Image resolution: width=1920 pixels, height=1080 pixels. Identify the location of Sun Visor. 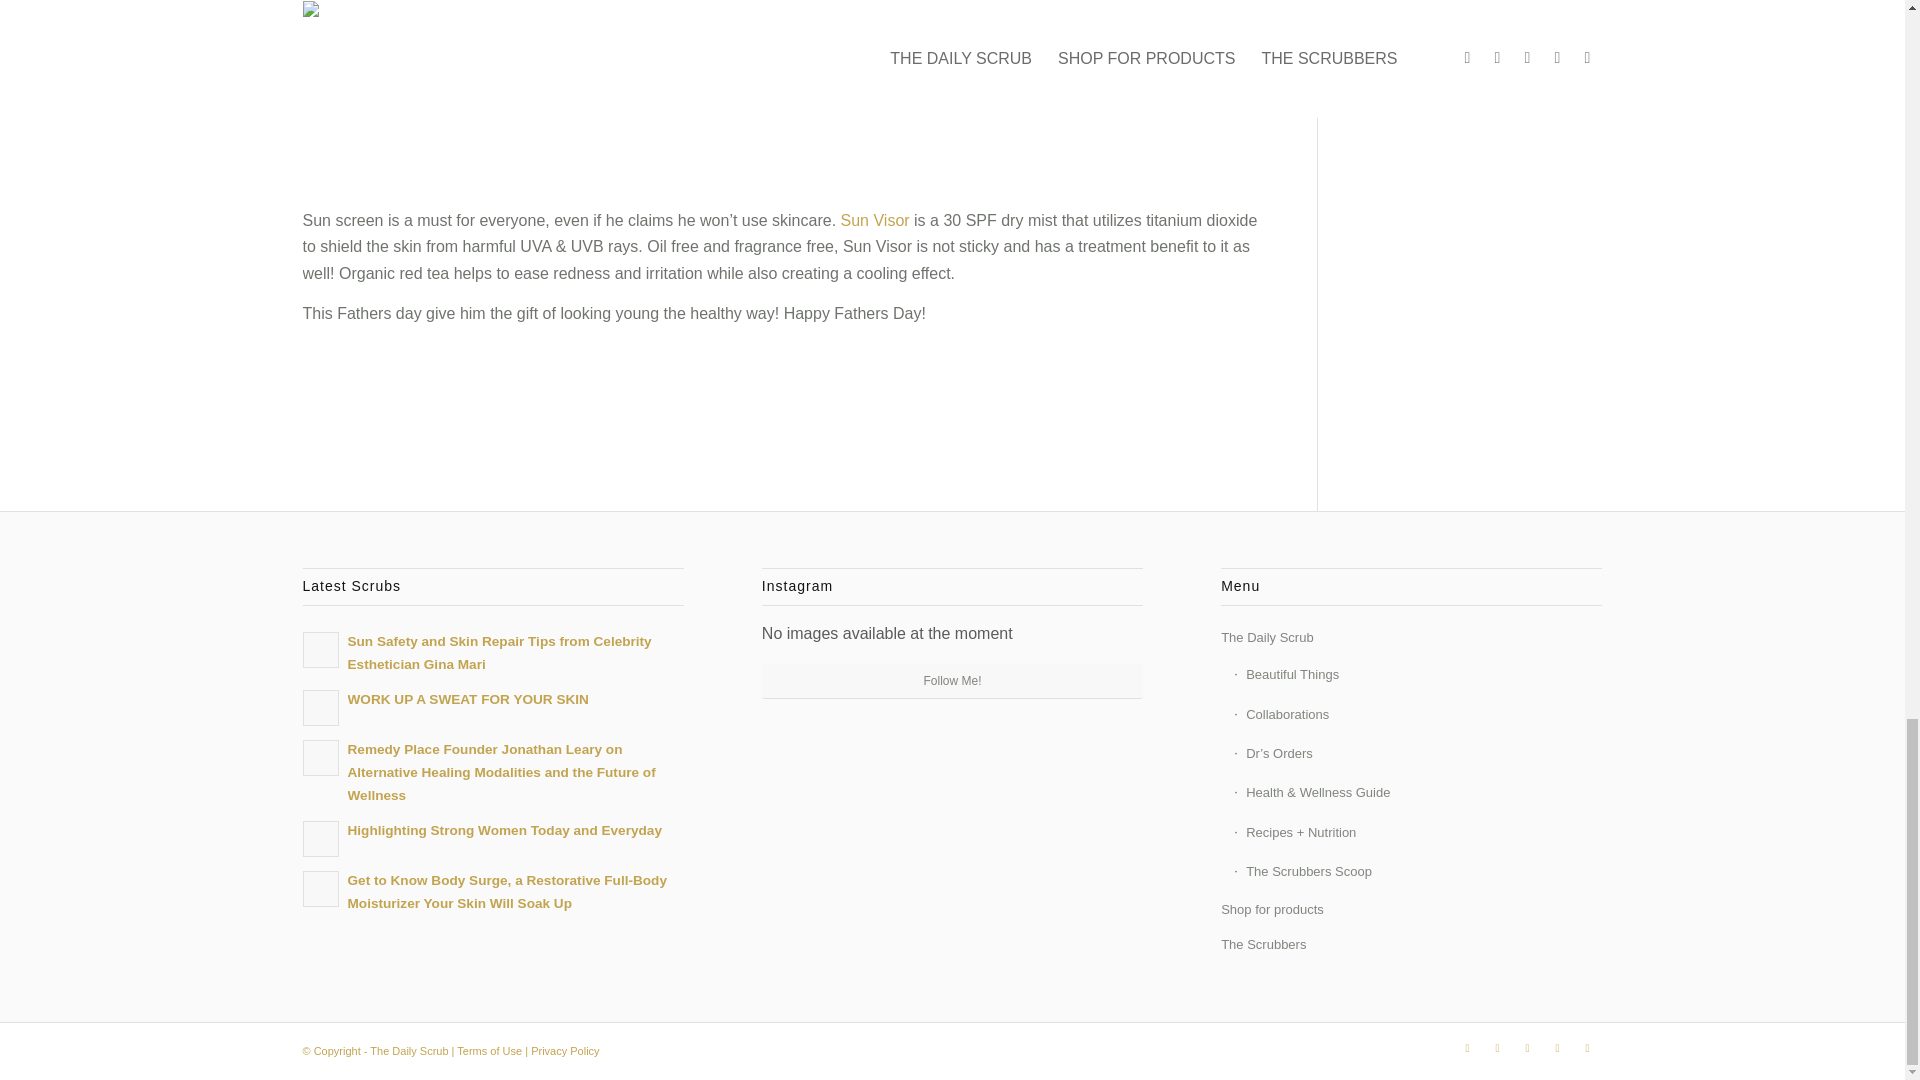
(875, 220).